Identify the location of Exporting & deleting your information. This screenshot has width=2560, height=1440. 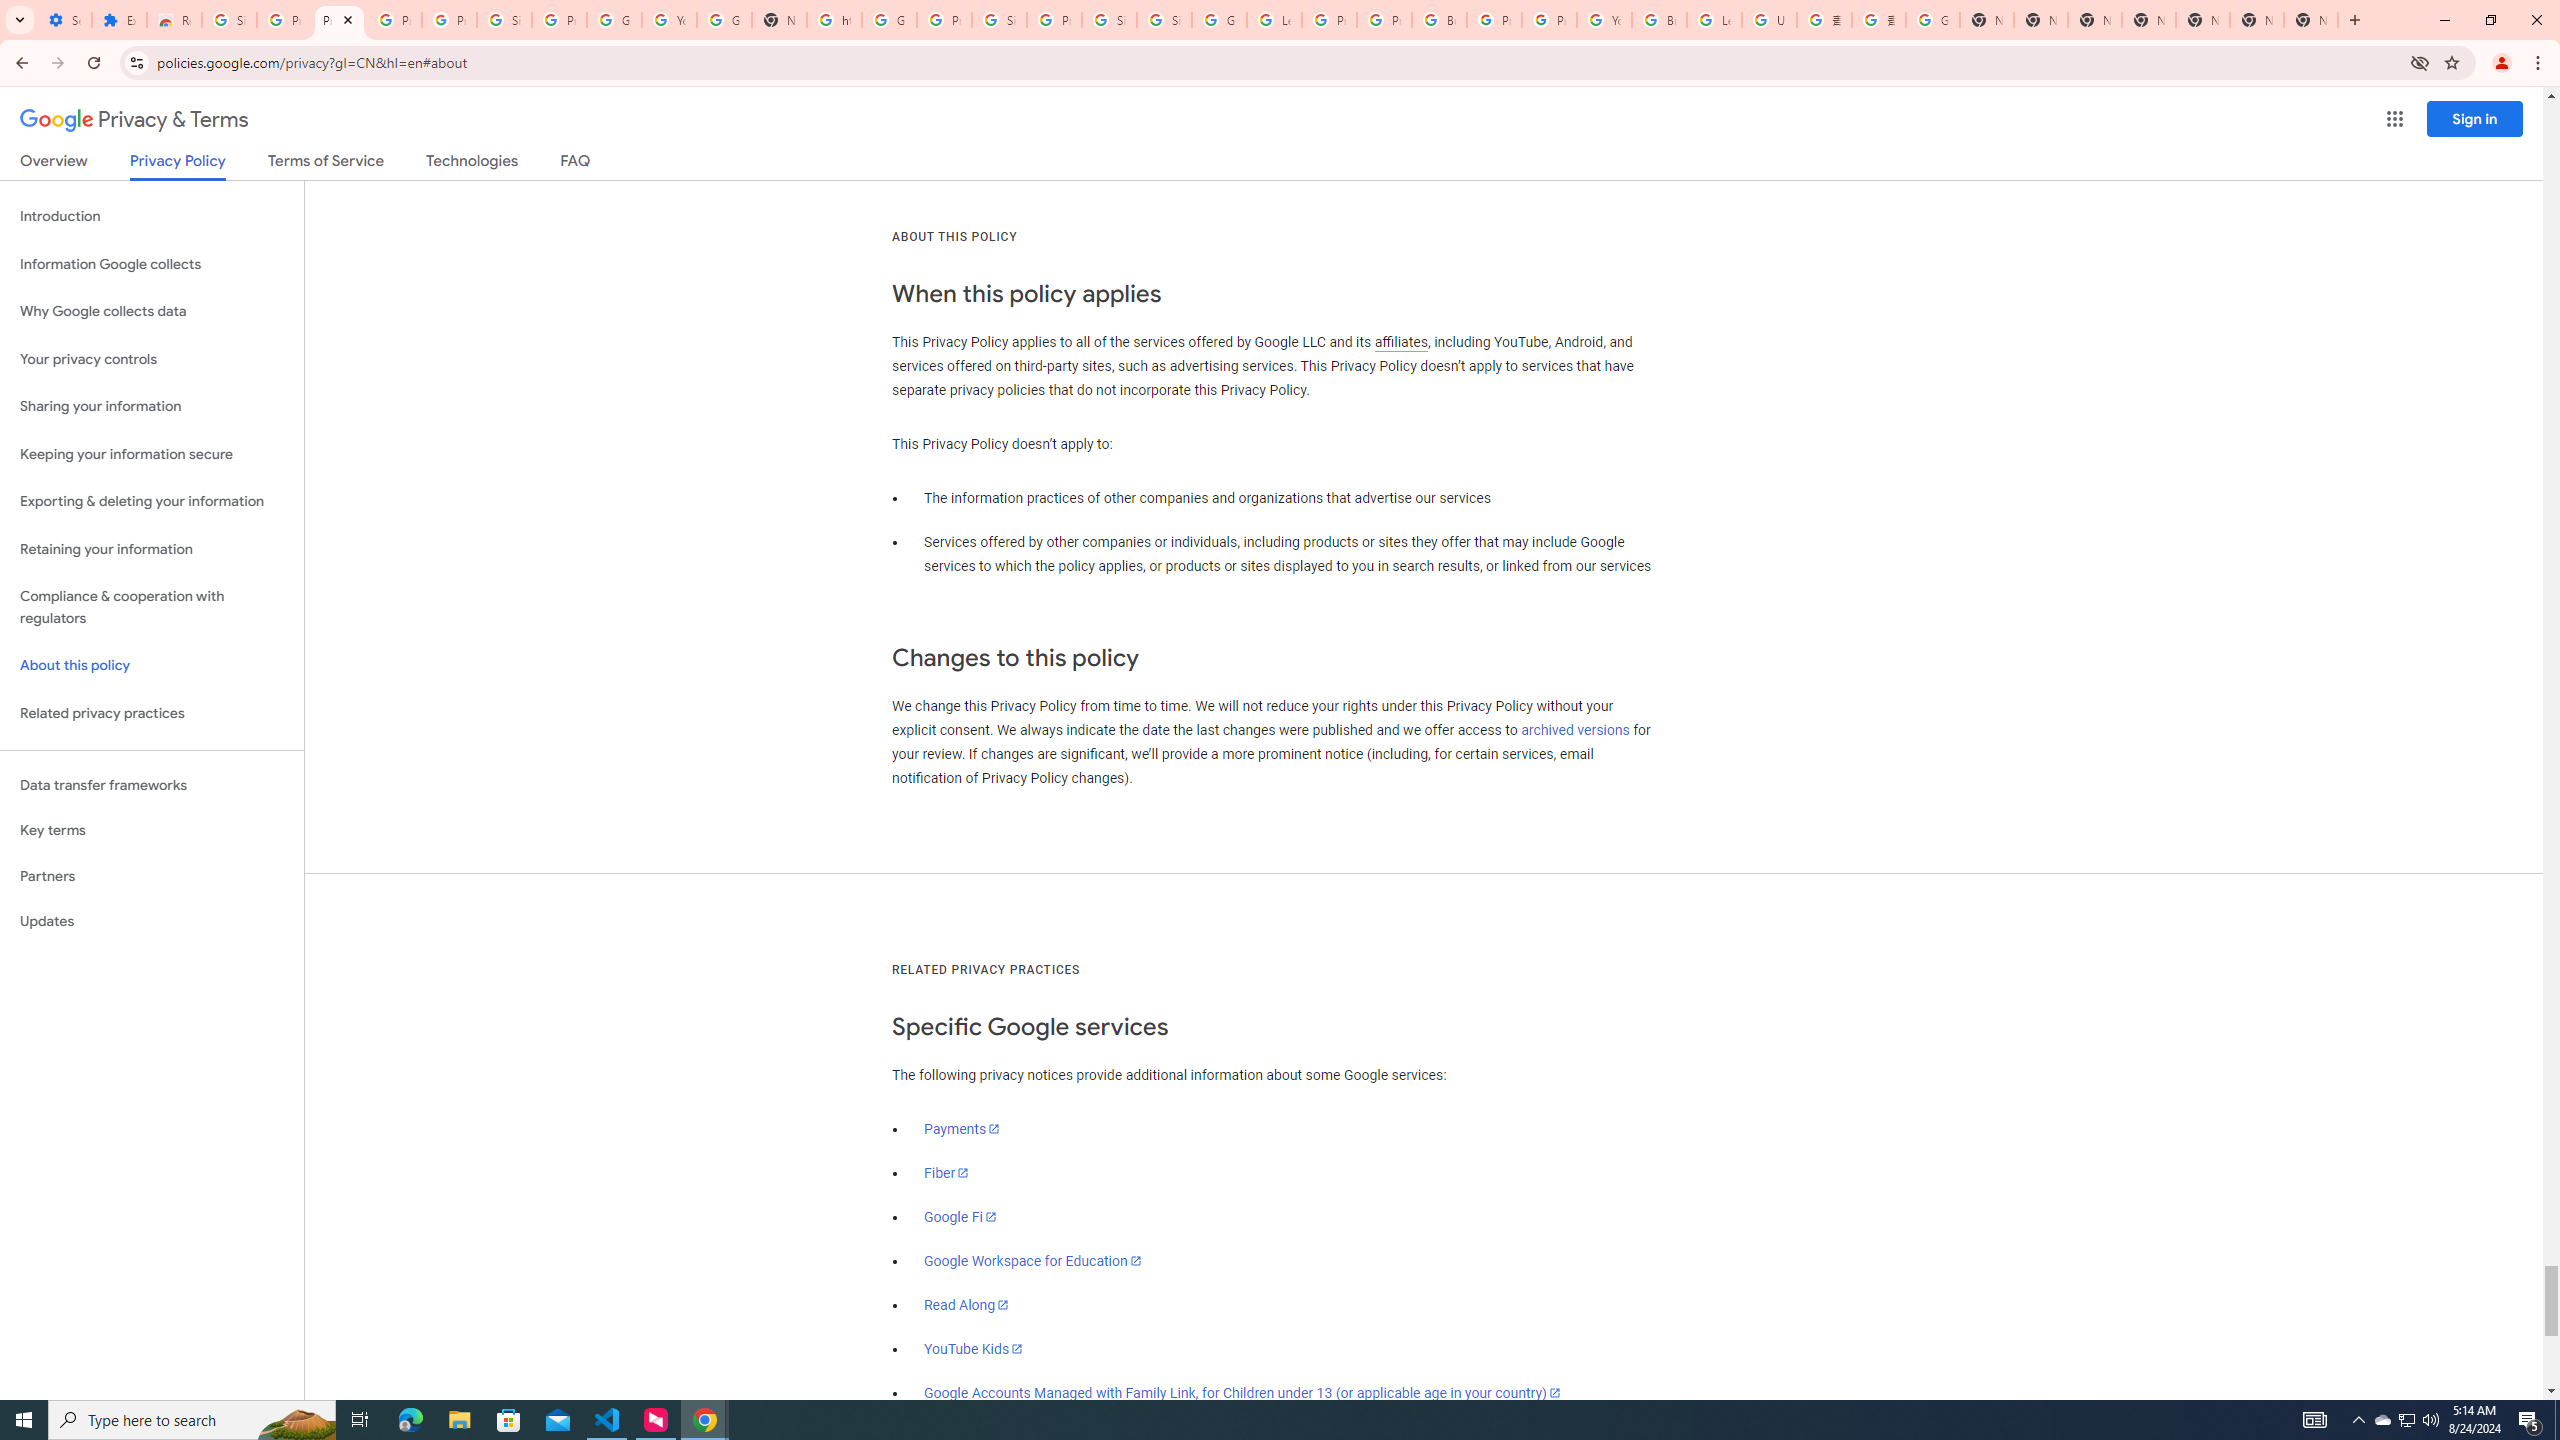
(152, 502).